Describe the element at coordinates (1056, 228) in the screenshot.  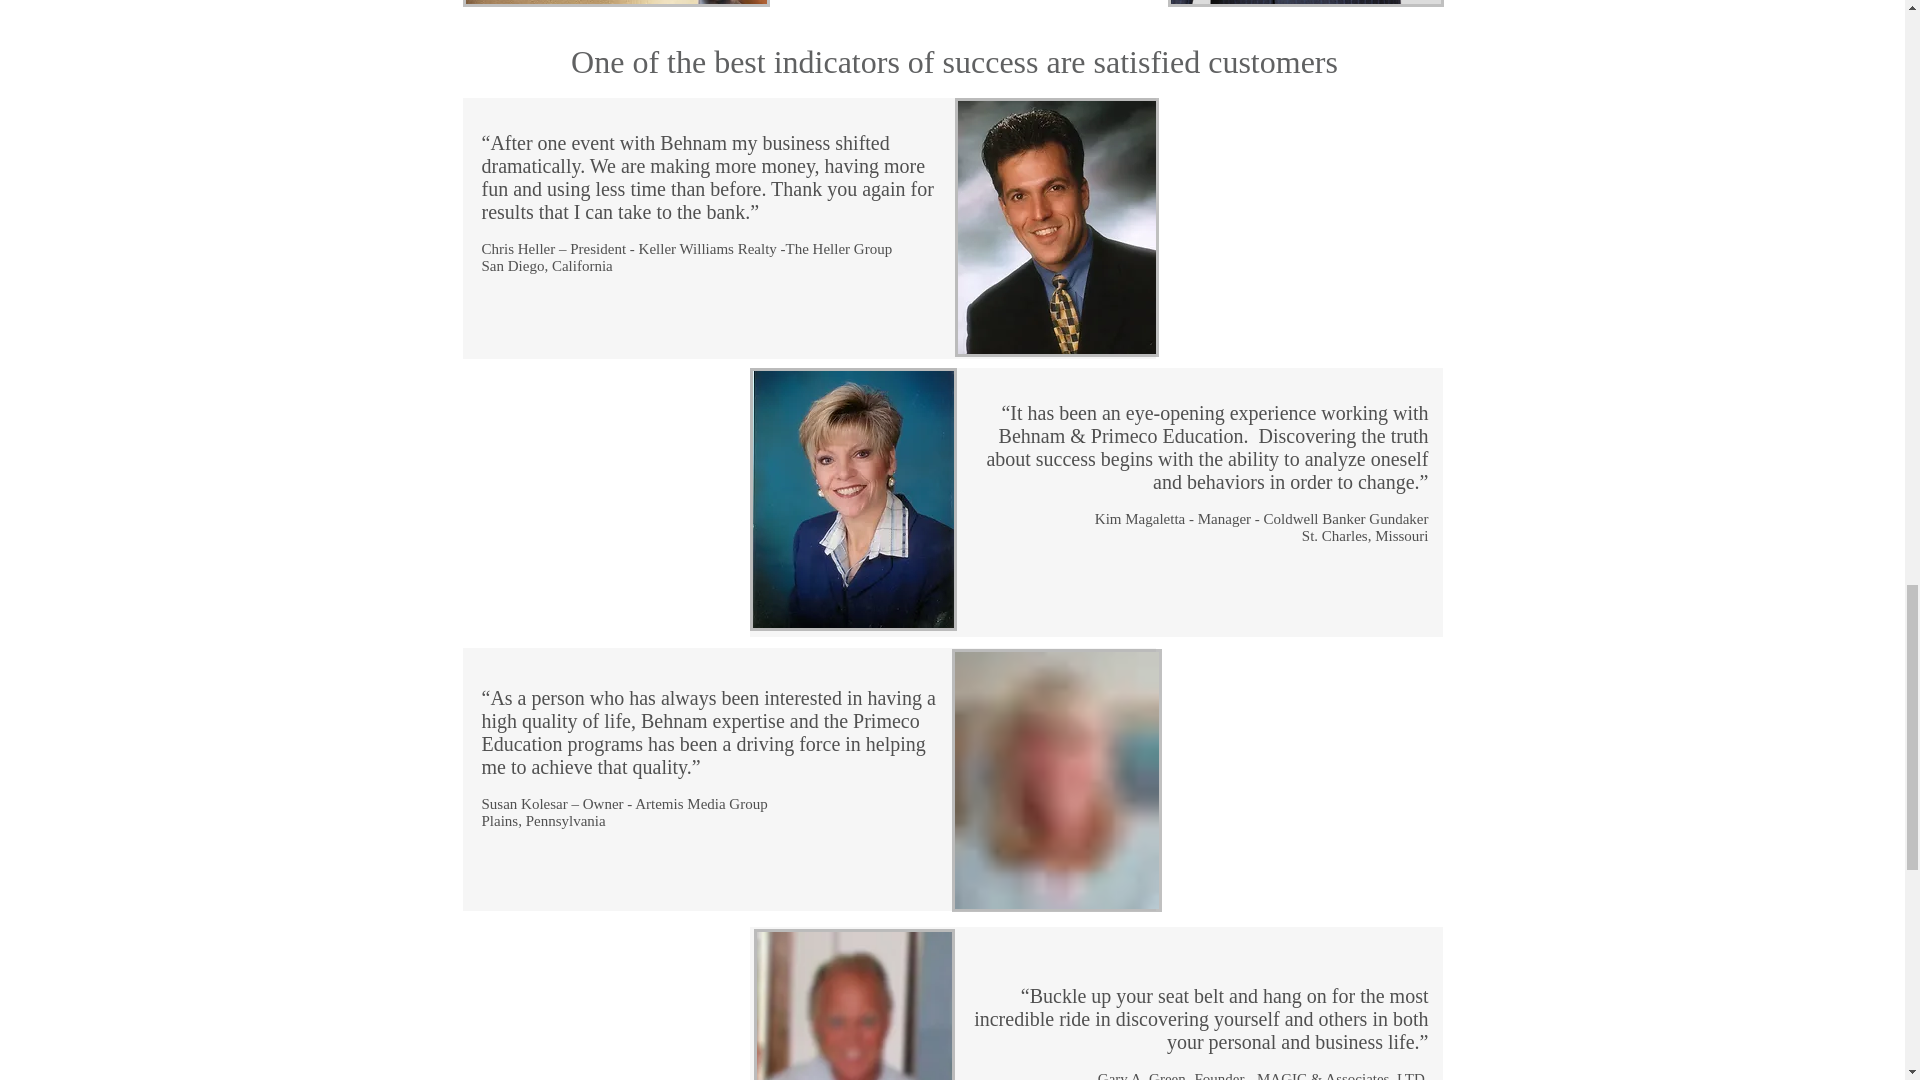
I see `Happy Customer` at that location.